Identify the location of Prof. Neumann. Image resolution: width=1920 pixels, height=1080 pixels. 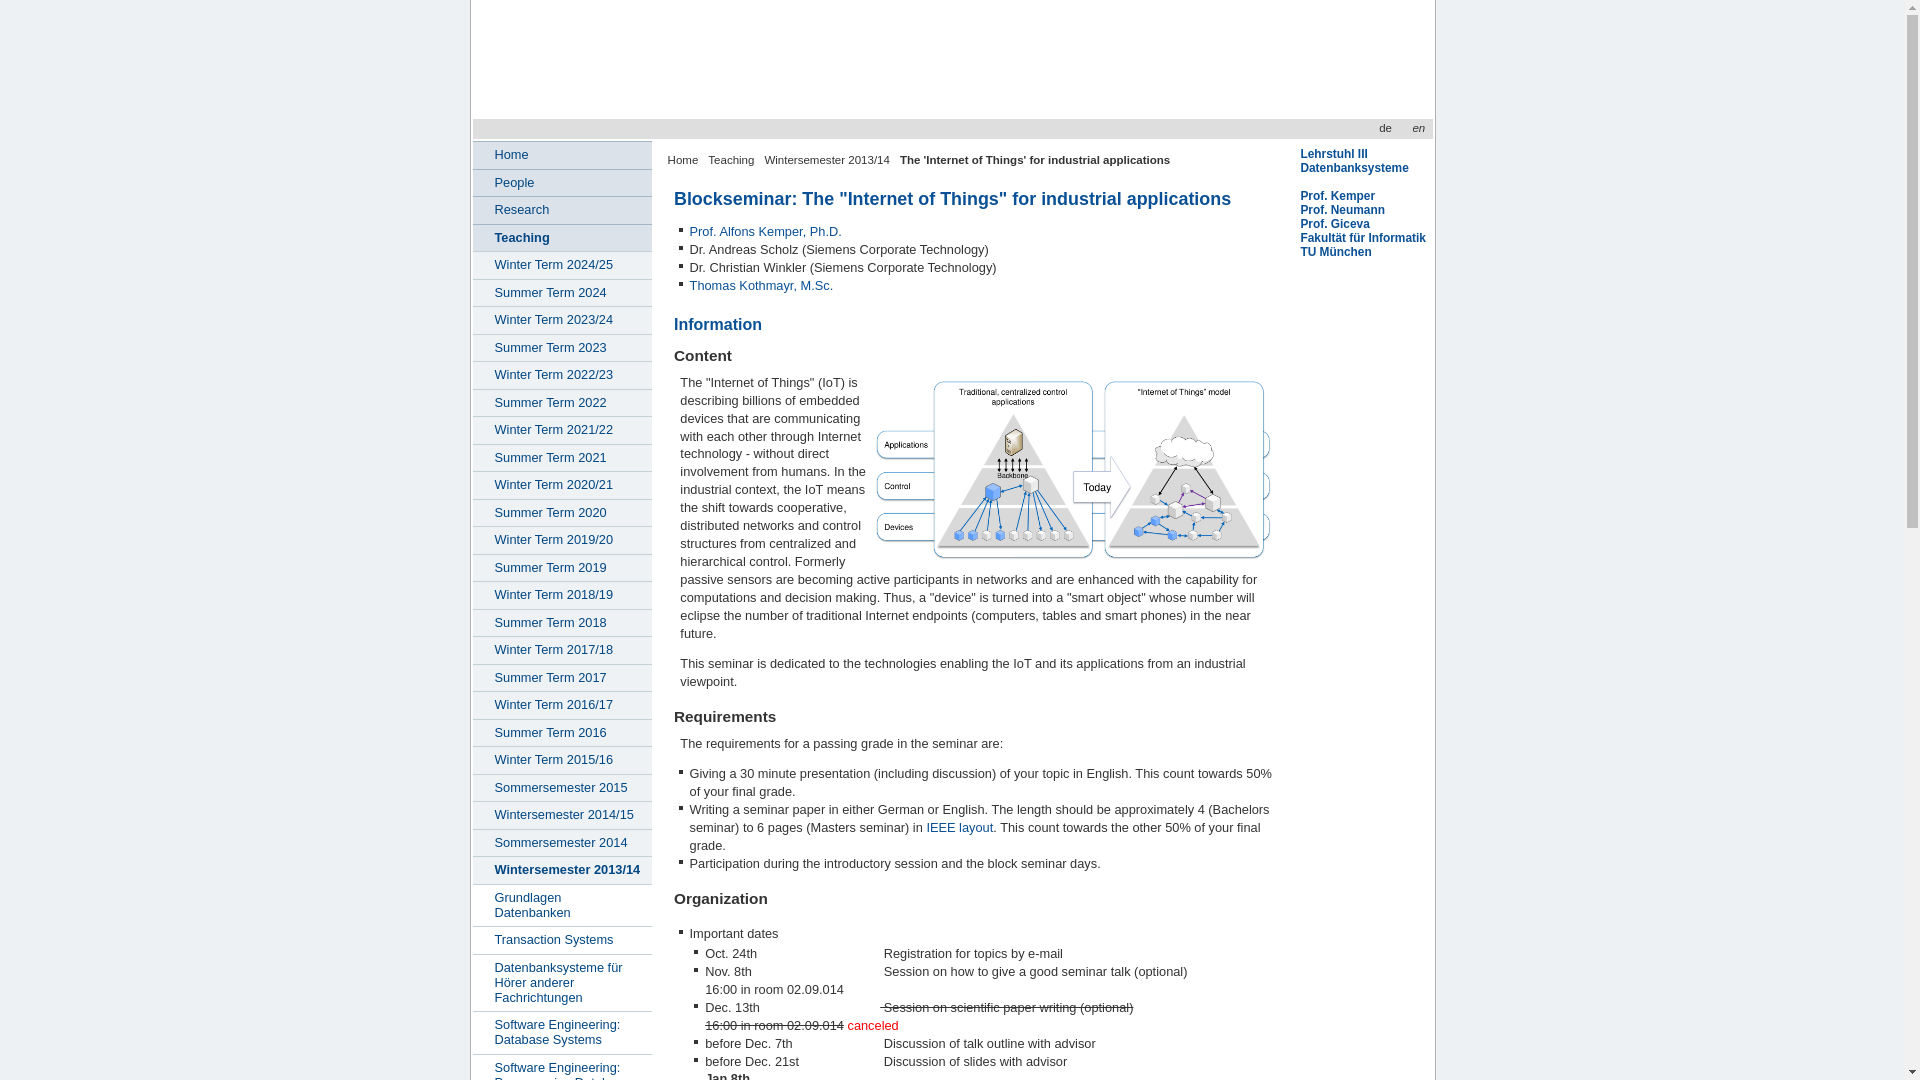
(1342, 210).